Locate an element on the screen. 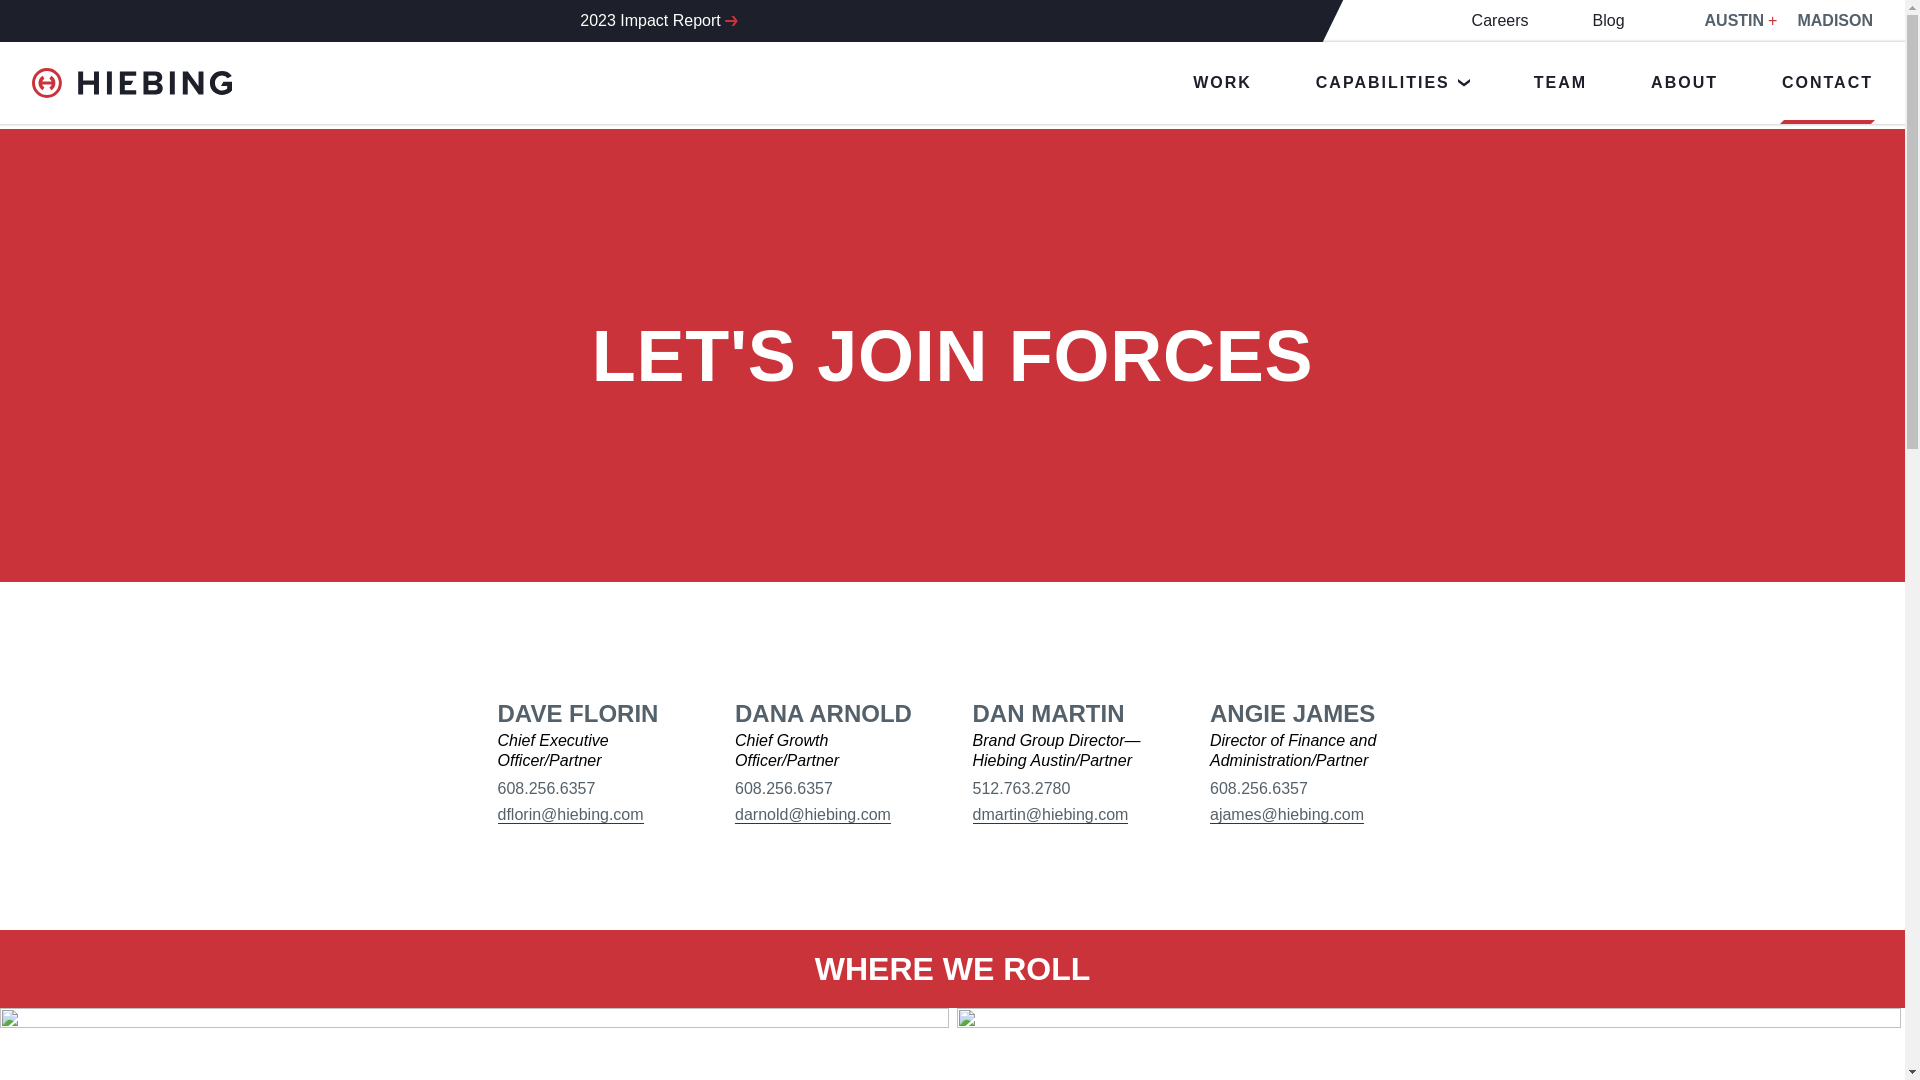 The width and height of the screenshot is (1920, 1080). MADISON is located at coordinates (1827, 20).